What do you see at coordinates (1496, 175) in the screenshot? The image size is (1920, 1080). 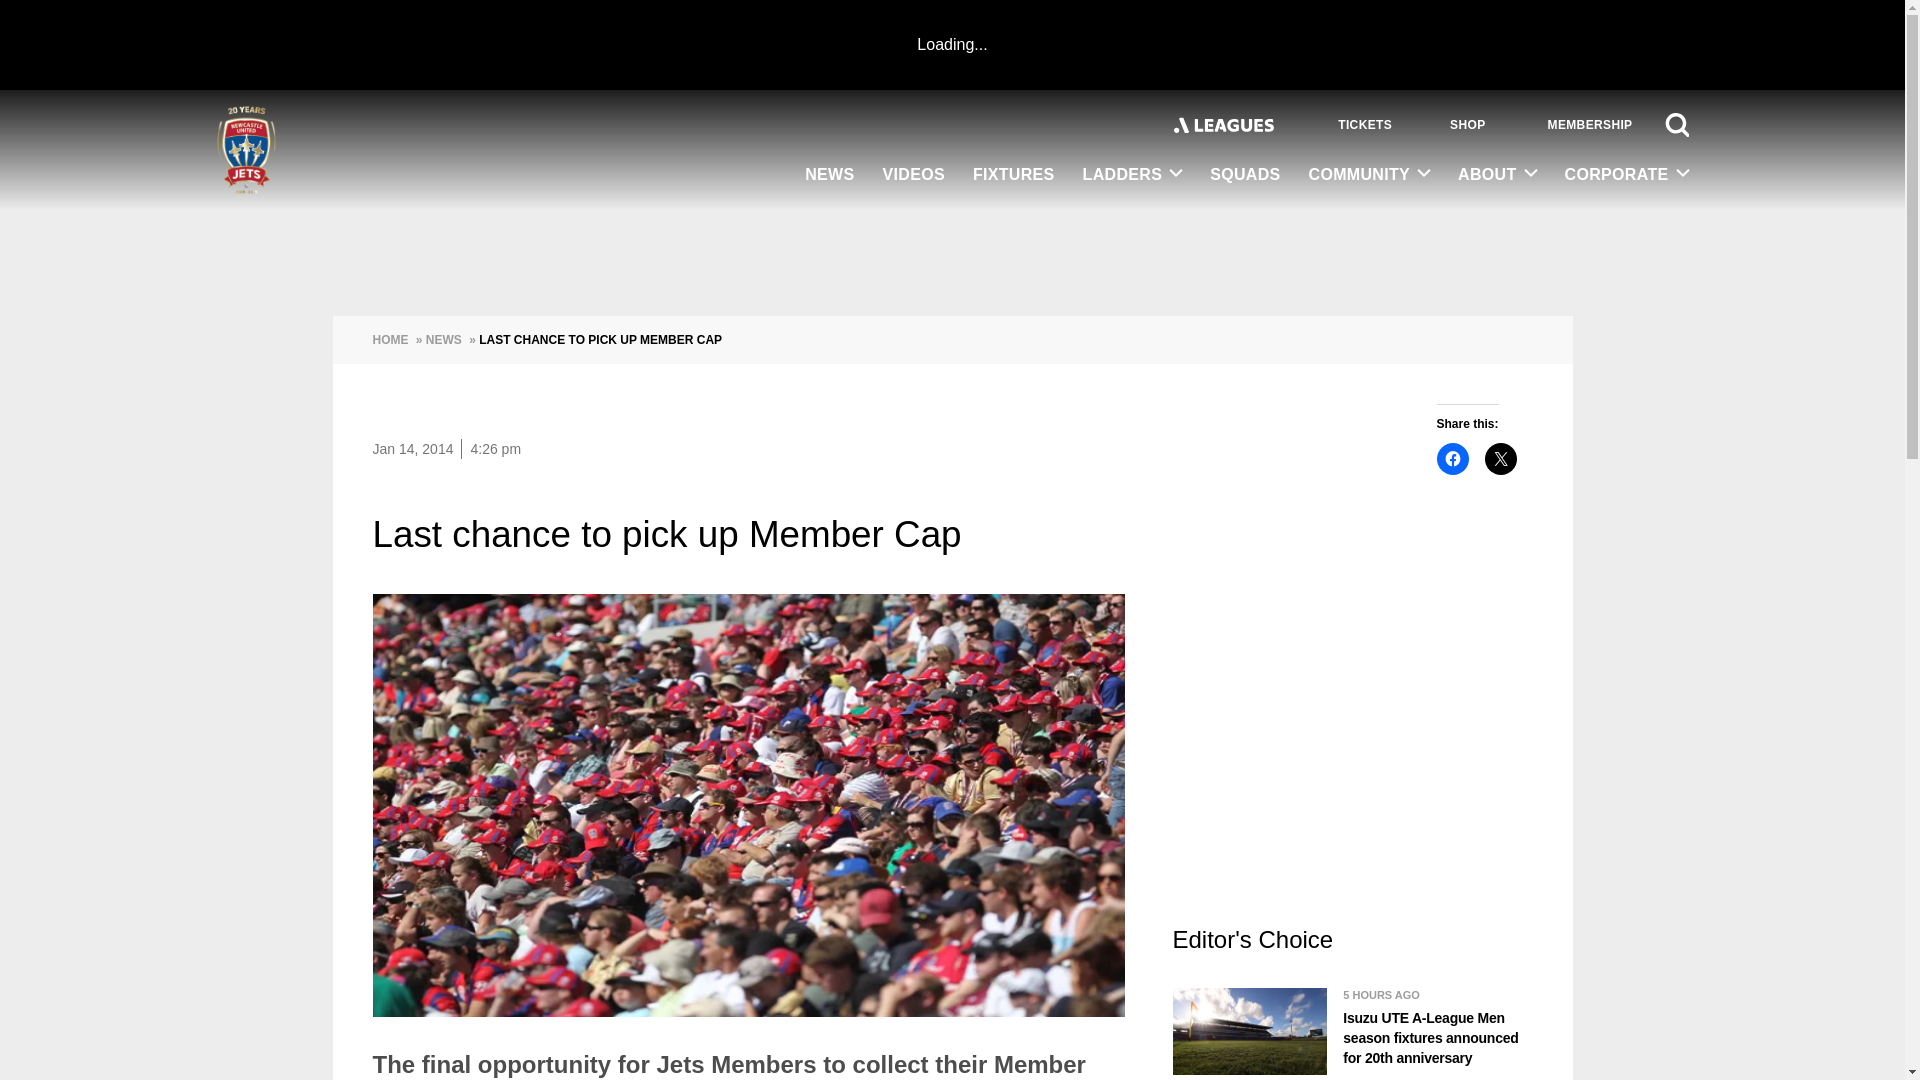 I see `ABOUT` at bounding box center [1496, 175].